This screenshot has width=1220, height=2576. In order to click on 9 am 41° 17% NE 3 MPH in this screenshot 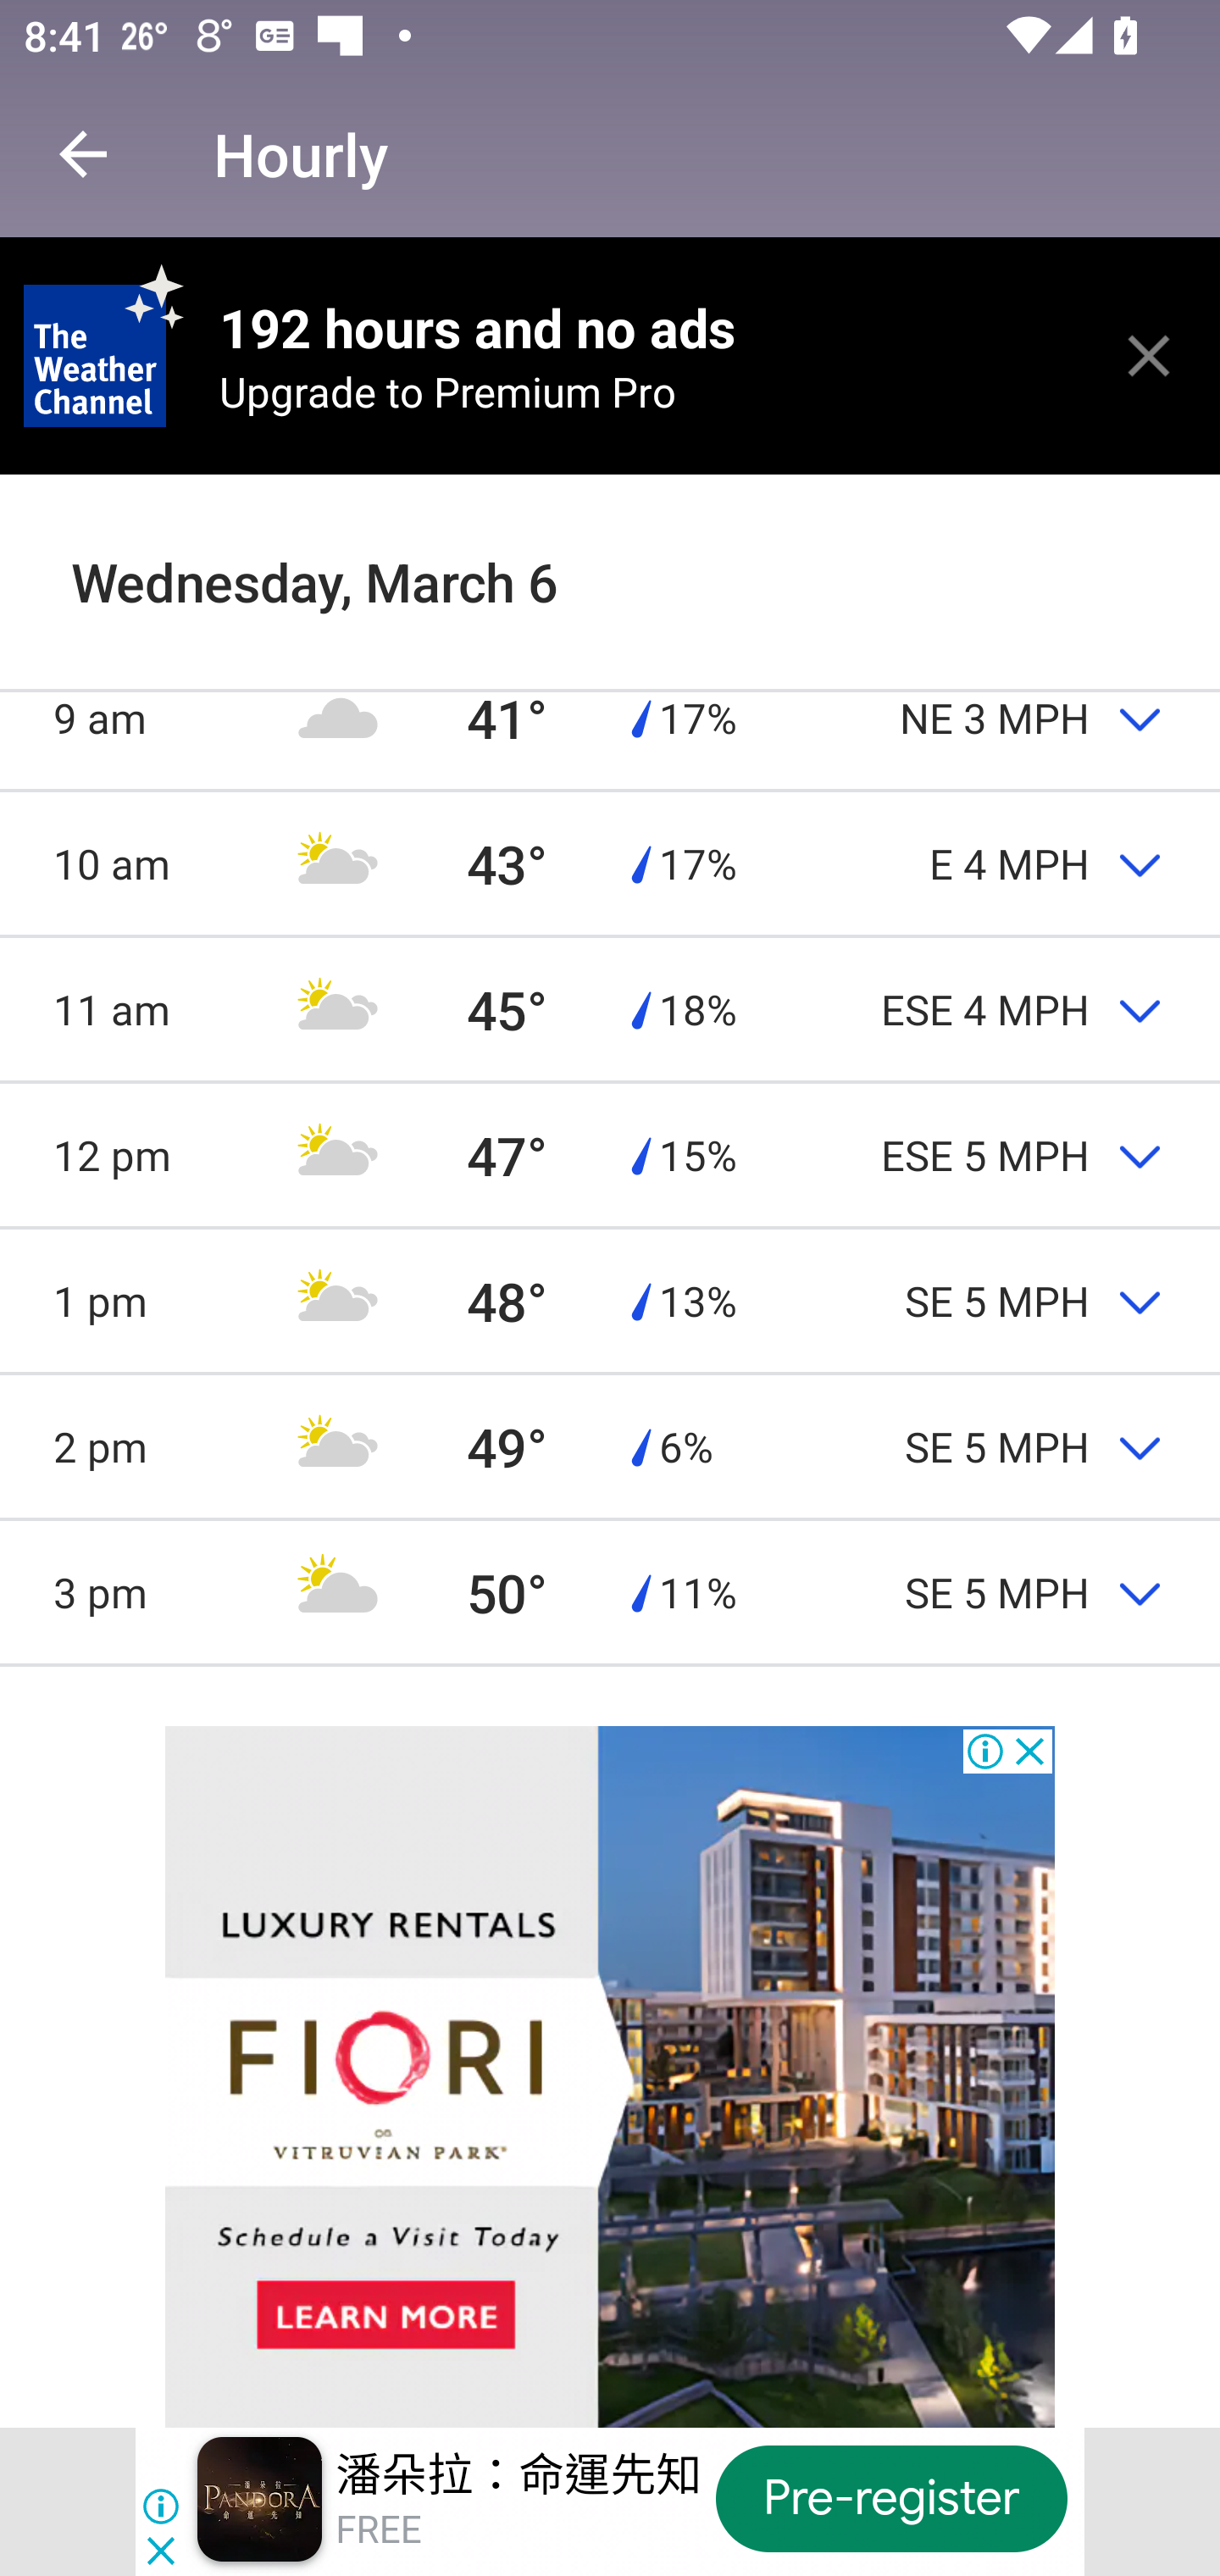, I will do `click(610, 717)`.